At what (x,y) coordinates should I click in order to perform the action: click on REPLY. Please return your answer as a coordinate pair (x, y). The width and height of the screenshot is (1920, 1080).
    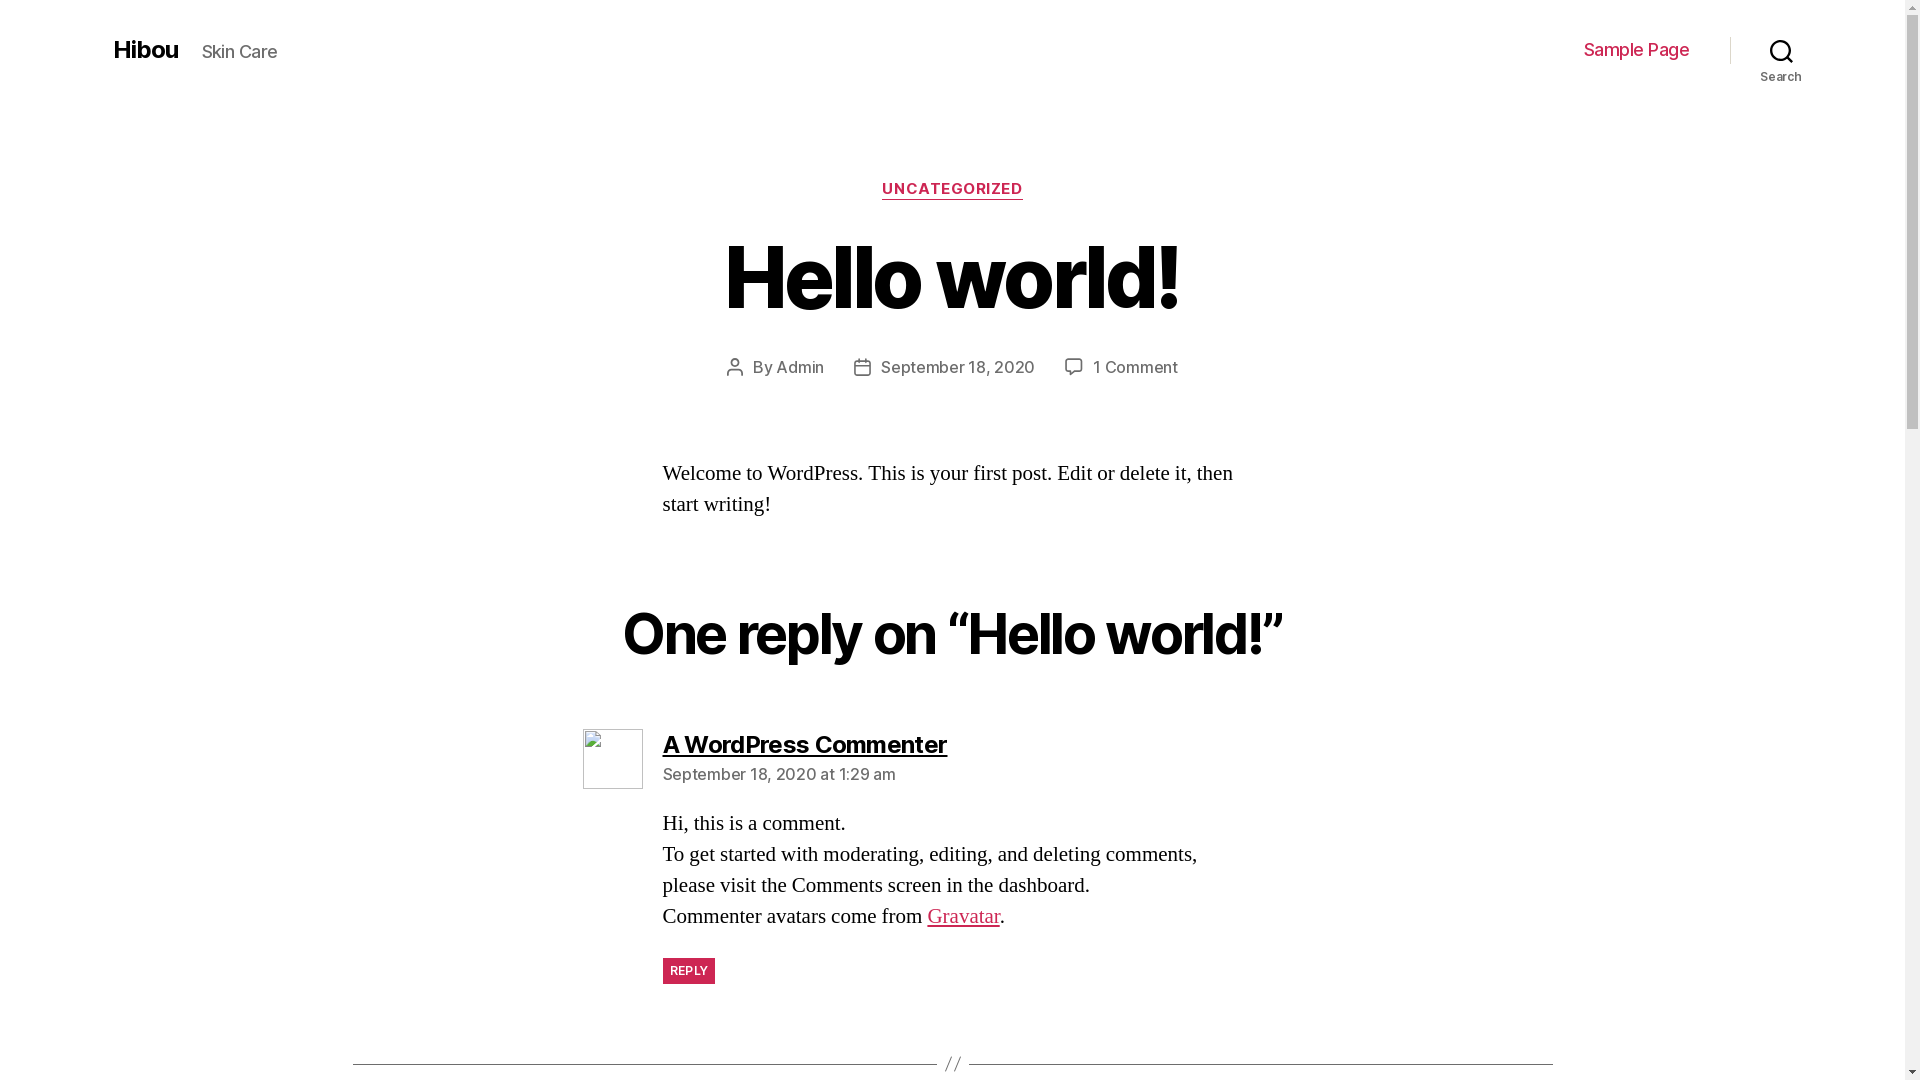
    Looking at the image, I should click on (688, 971).